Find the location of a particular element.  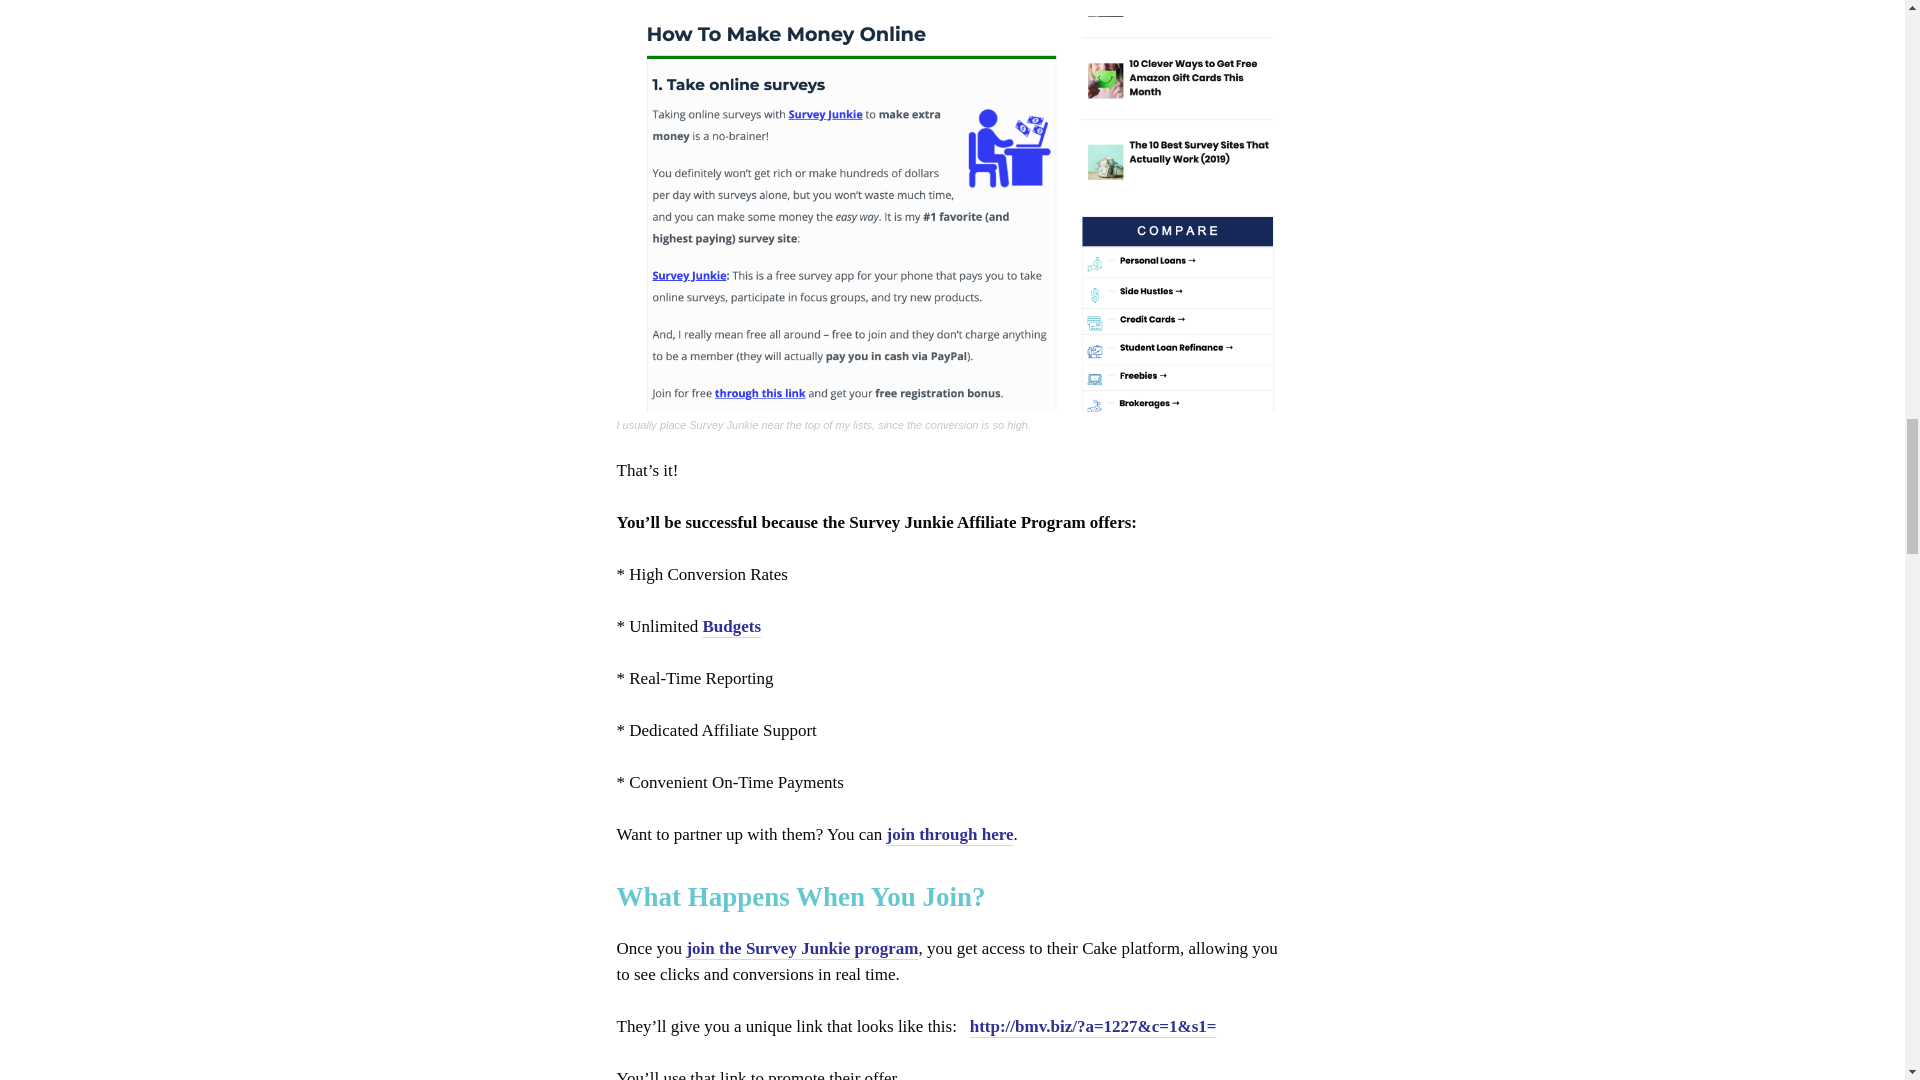

Budgets is located at coordinates (731, 626).